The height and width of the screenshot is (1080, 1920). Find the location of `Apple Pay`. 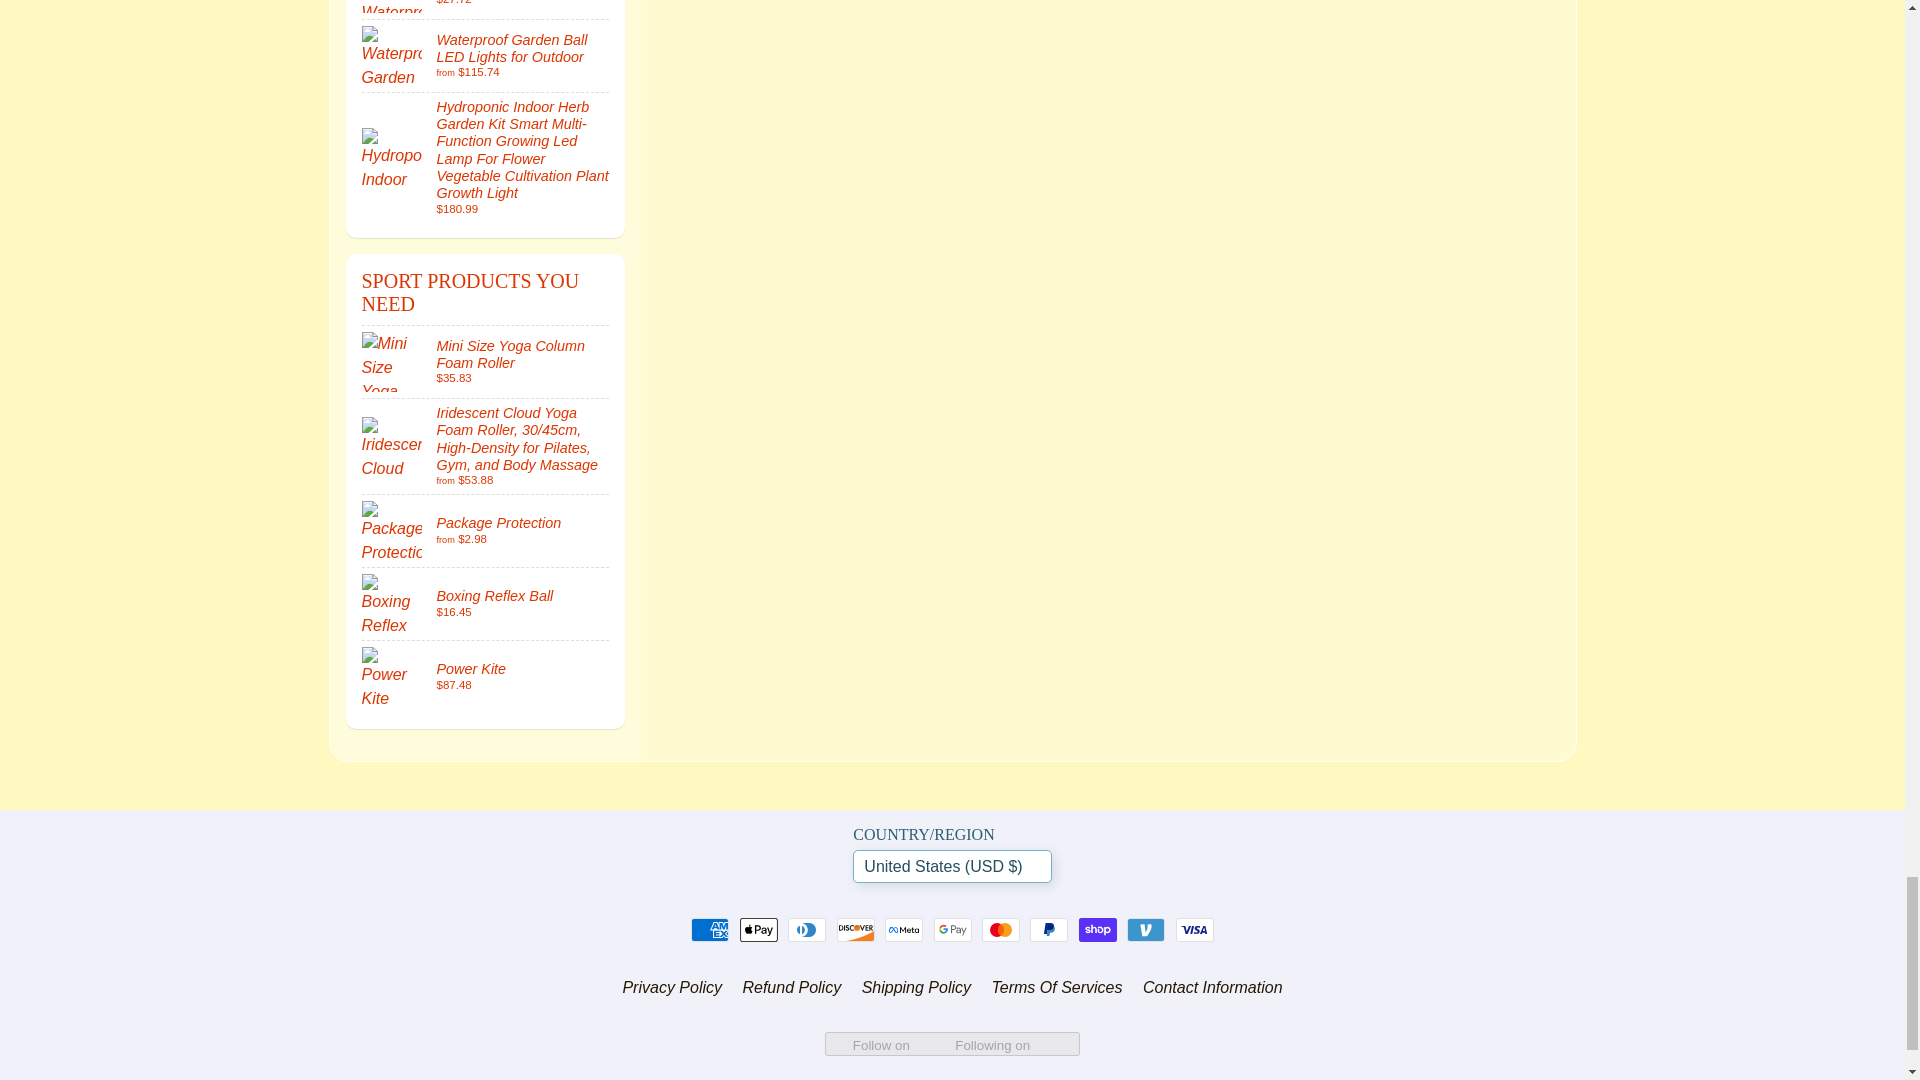

Apple Pay is located at coordinates (758, 930).